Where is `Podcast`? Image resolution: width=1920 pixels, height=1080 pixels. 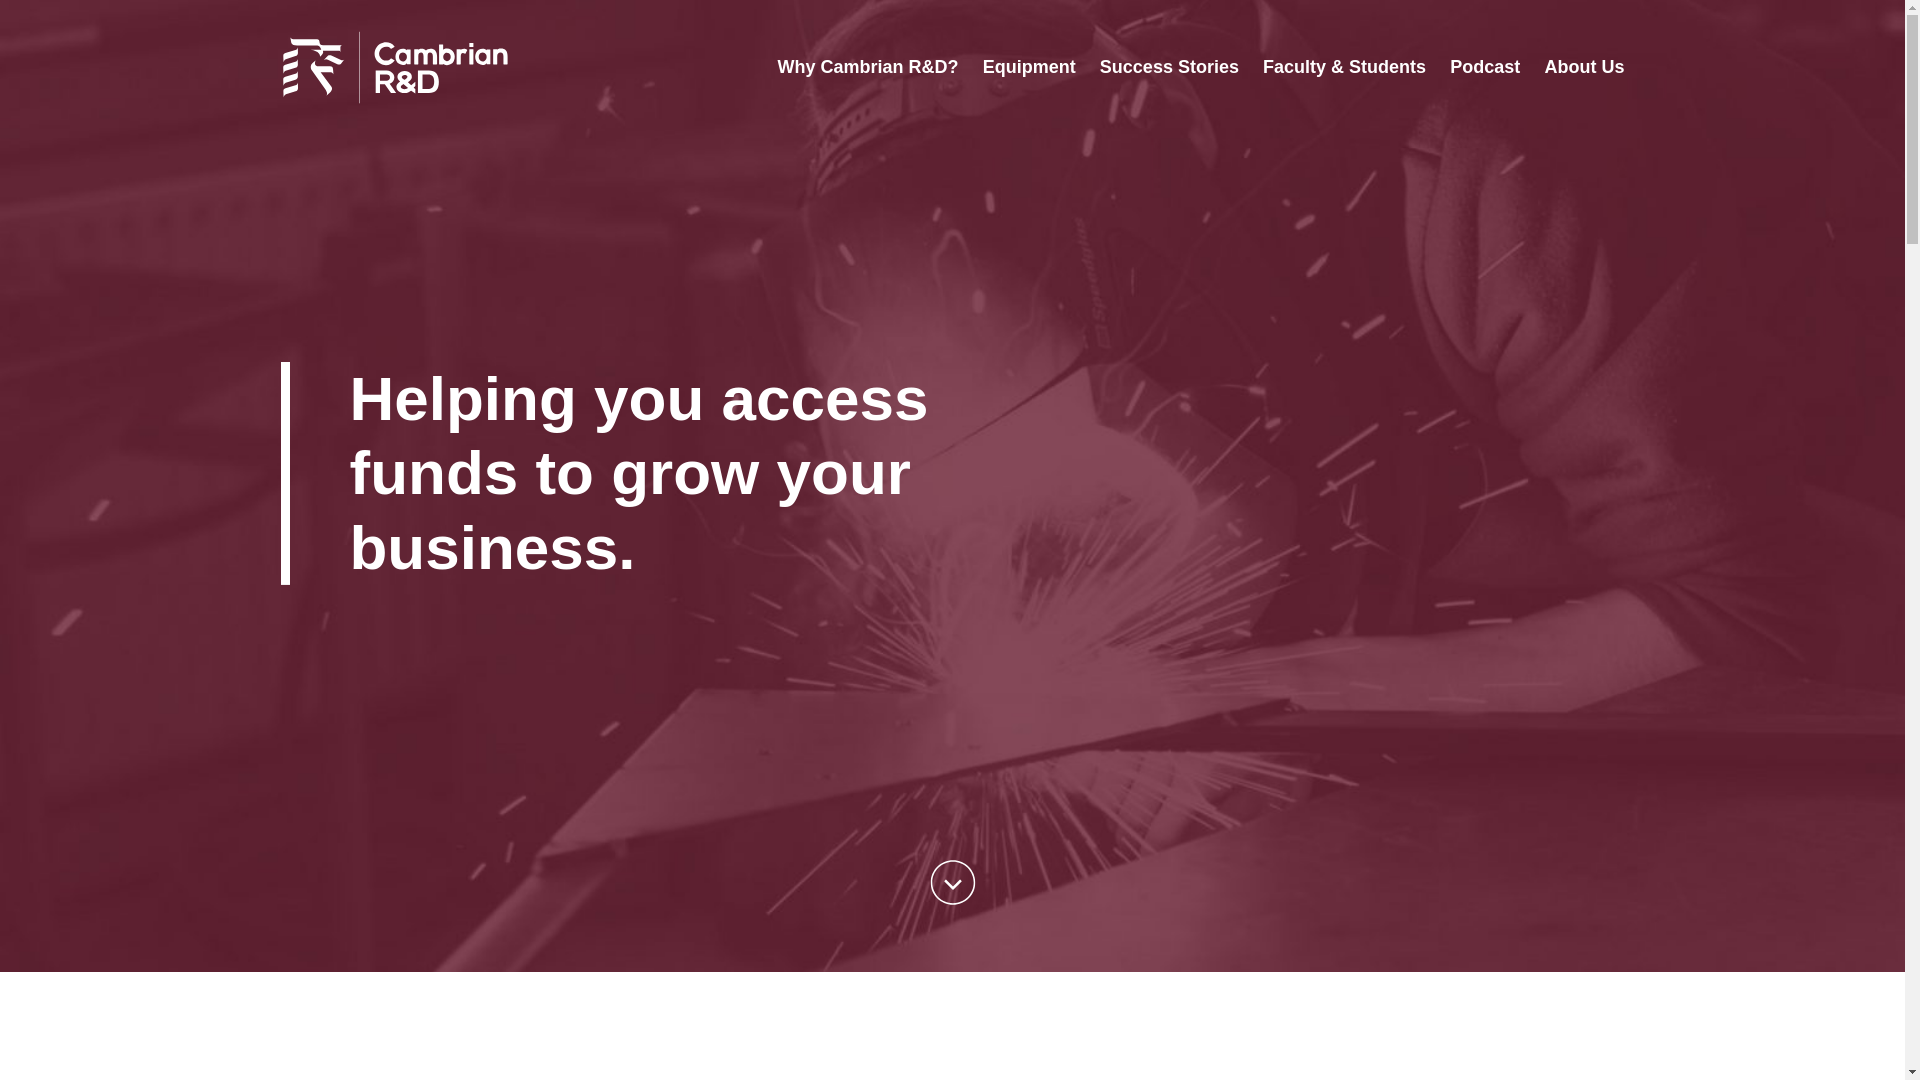 Podcast is located at coordinates (1484, 67).